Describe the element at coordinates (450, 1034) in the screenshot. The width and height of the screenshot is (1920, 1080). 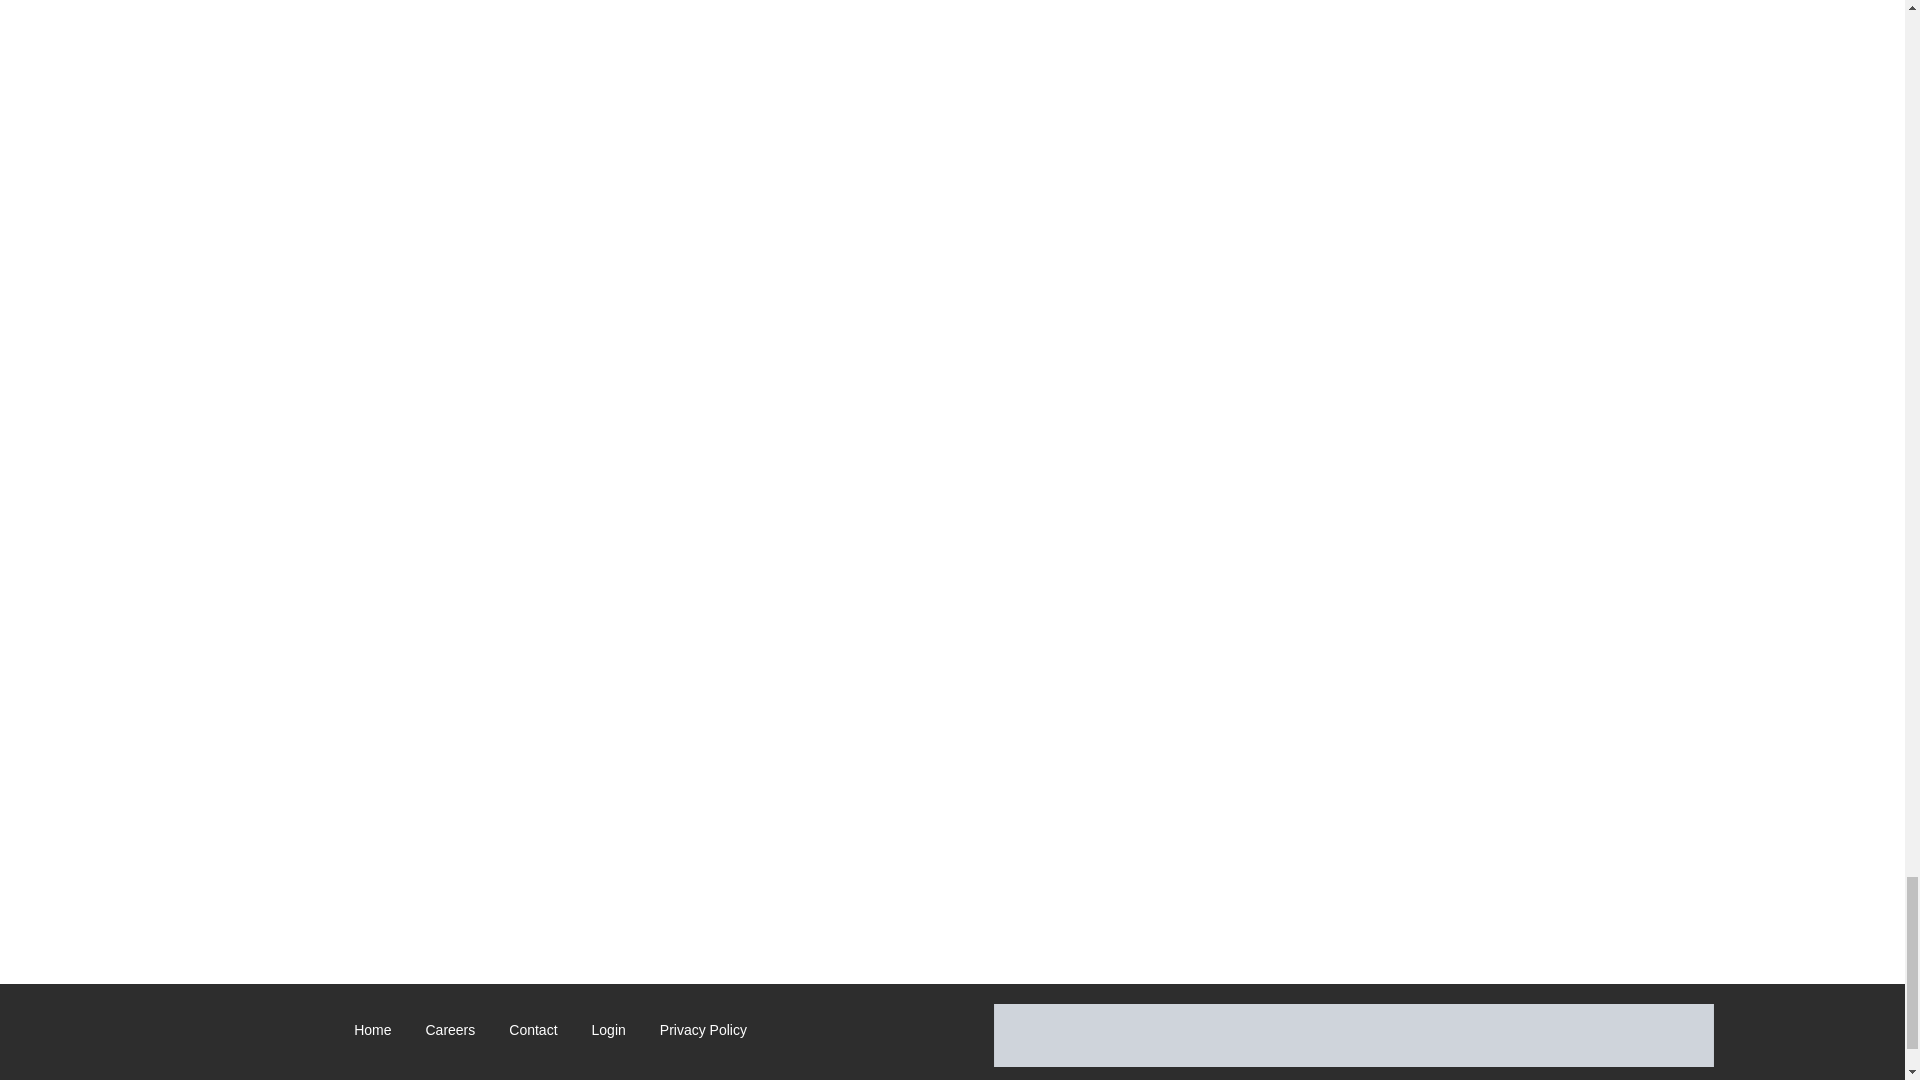
I see `Careers` at that location.